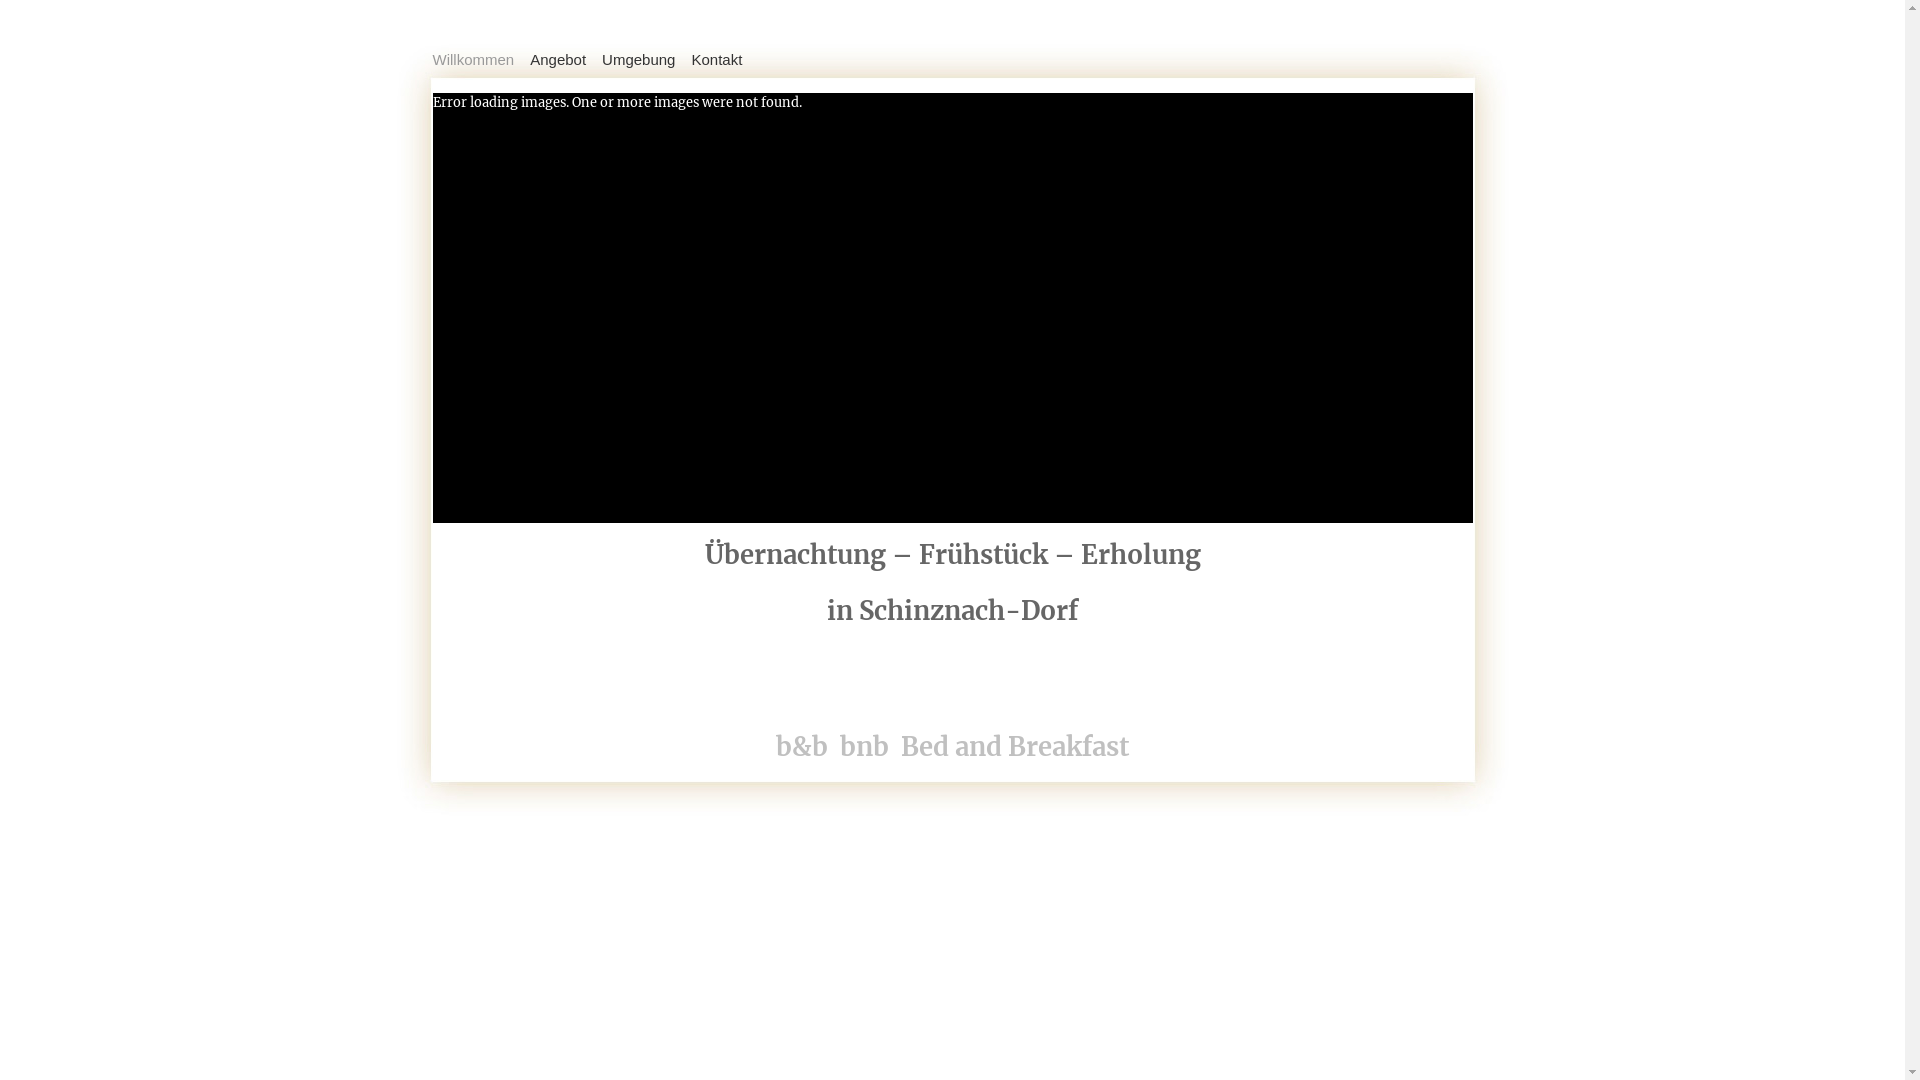  Describe the element at coordinates (481, 65) in the screenshot. I see `Willkommen` at that location.